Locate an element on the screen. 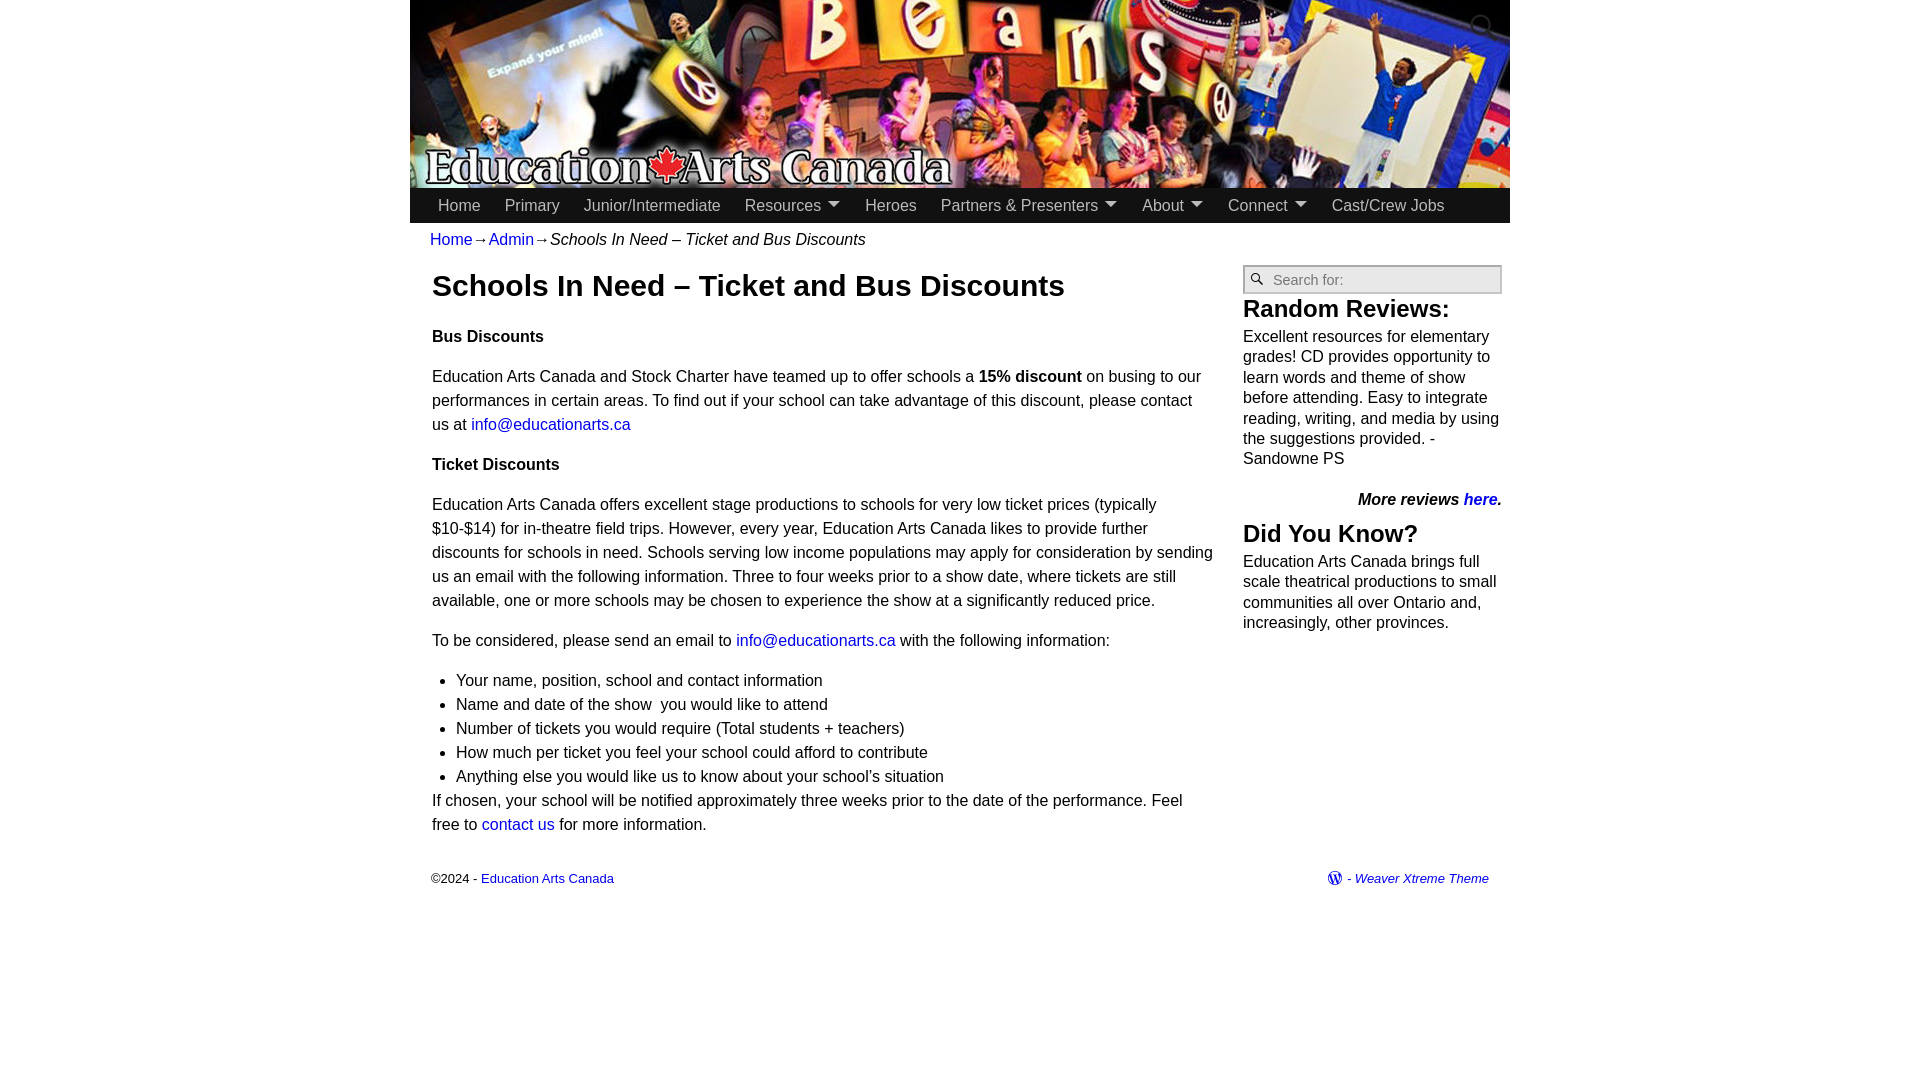 The width and height of the screenshot is (1920, 1080). Admin is located at coordinates (511, 240).